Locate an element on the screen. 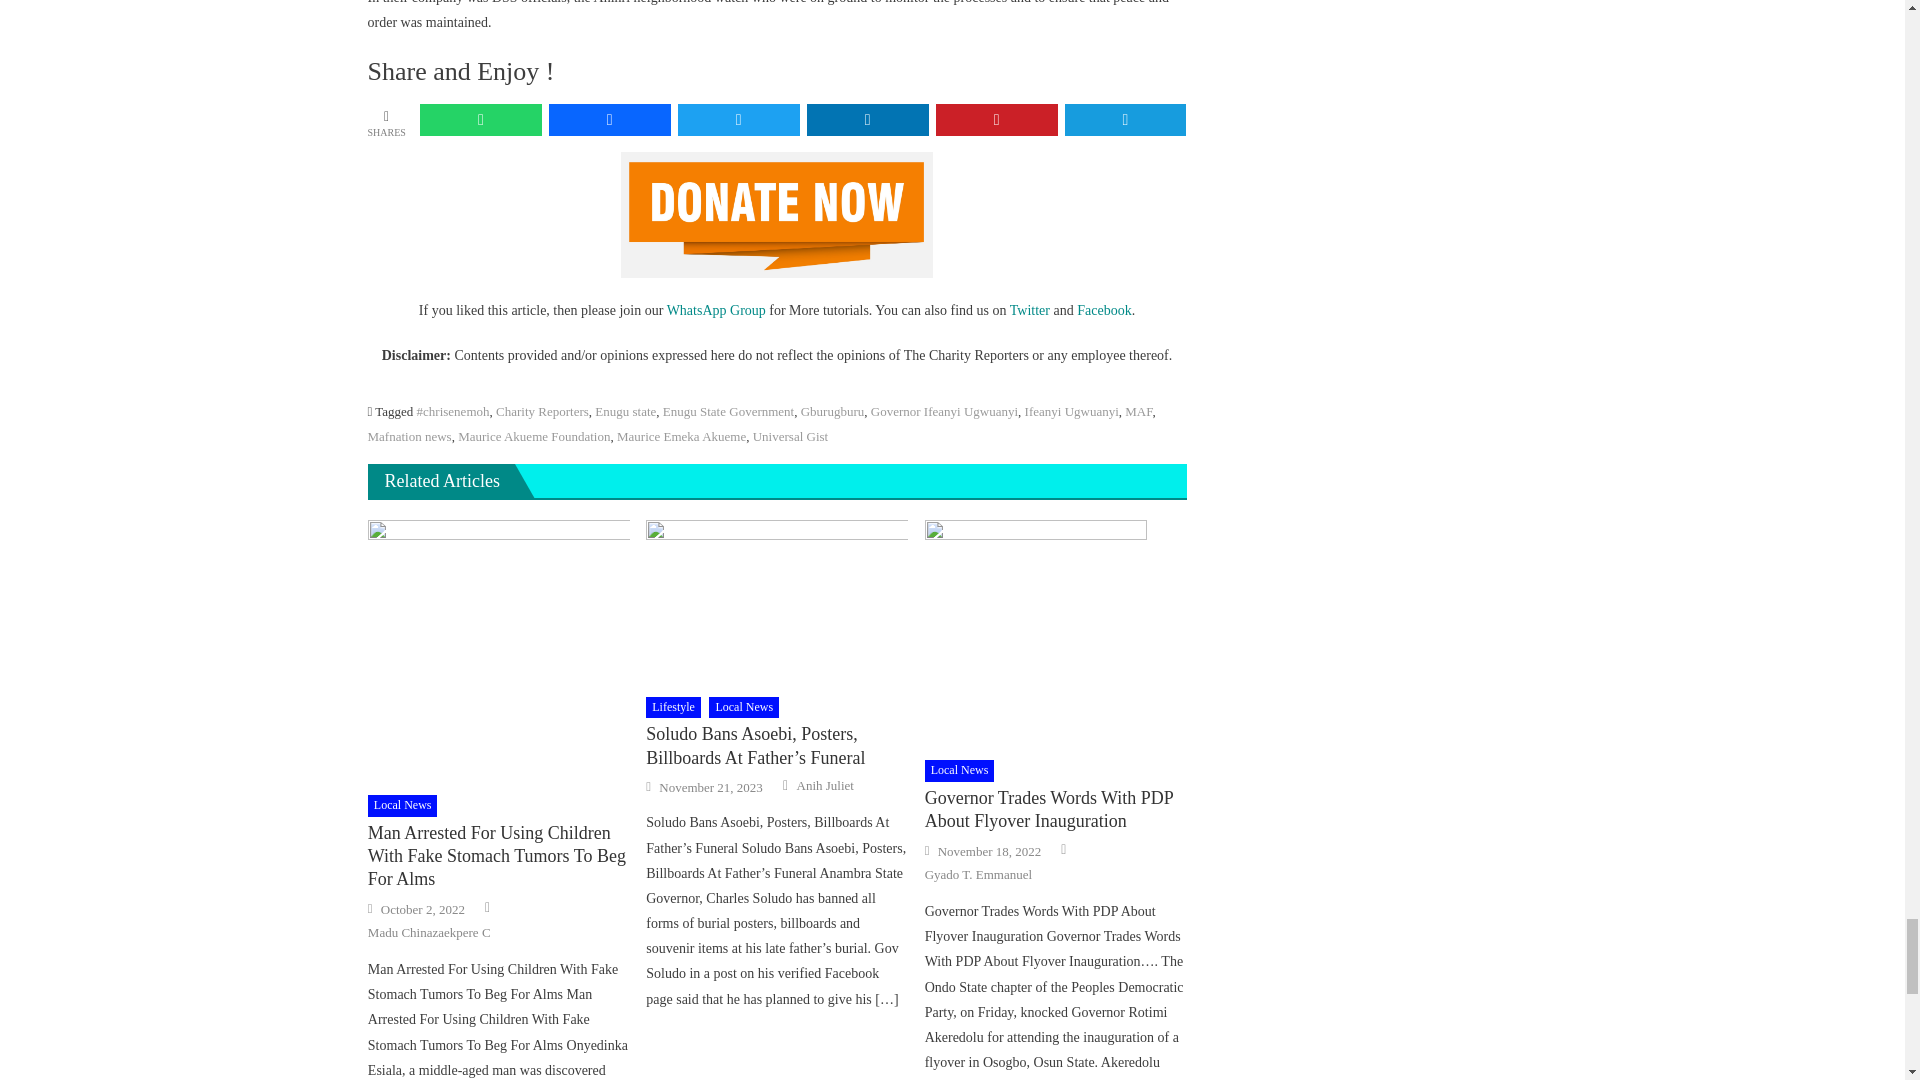 This screenshot has height=1080, width=1920. Telegram is located at coordinates (1126, 120).